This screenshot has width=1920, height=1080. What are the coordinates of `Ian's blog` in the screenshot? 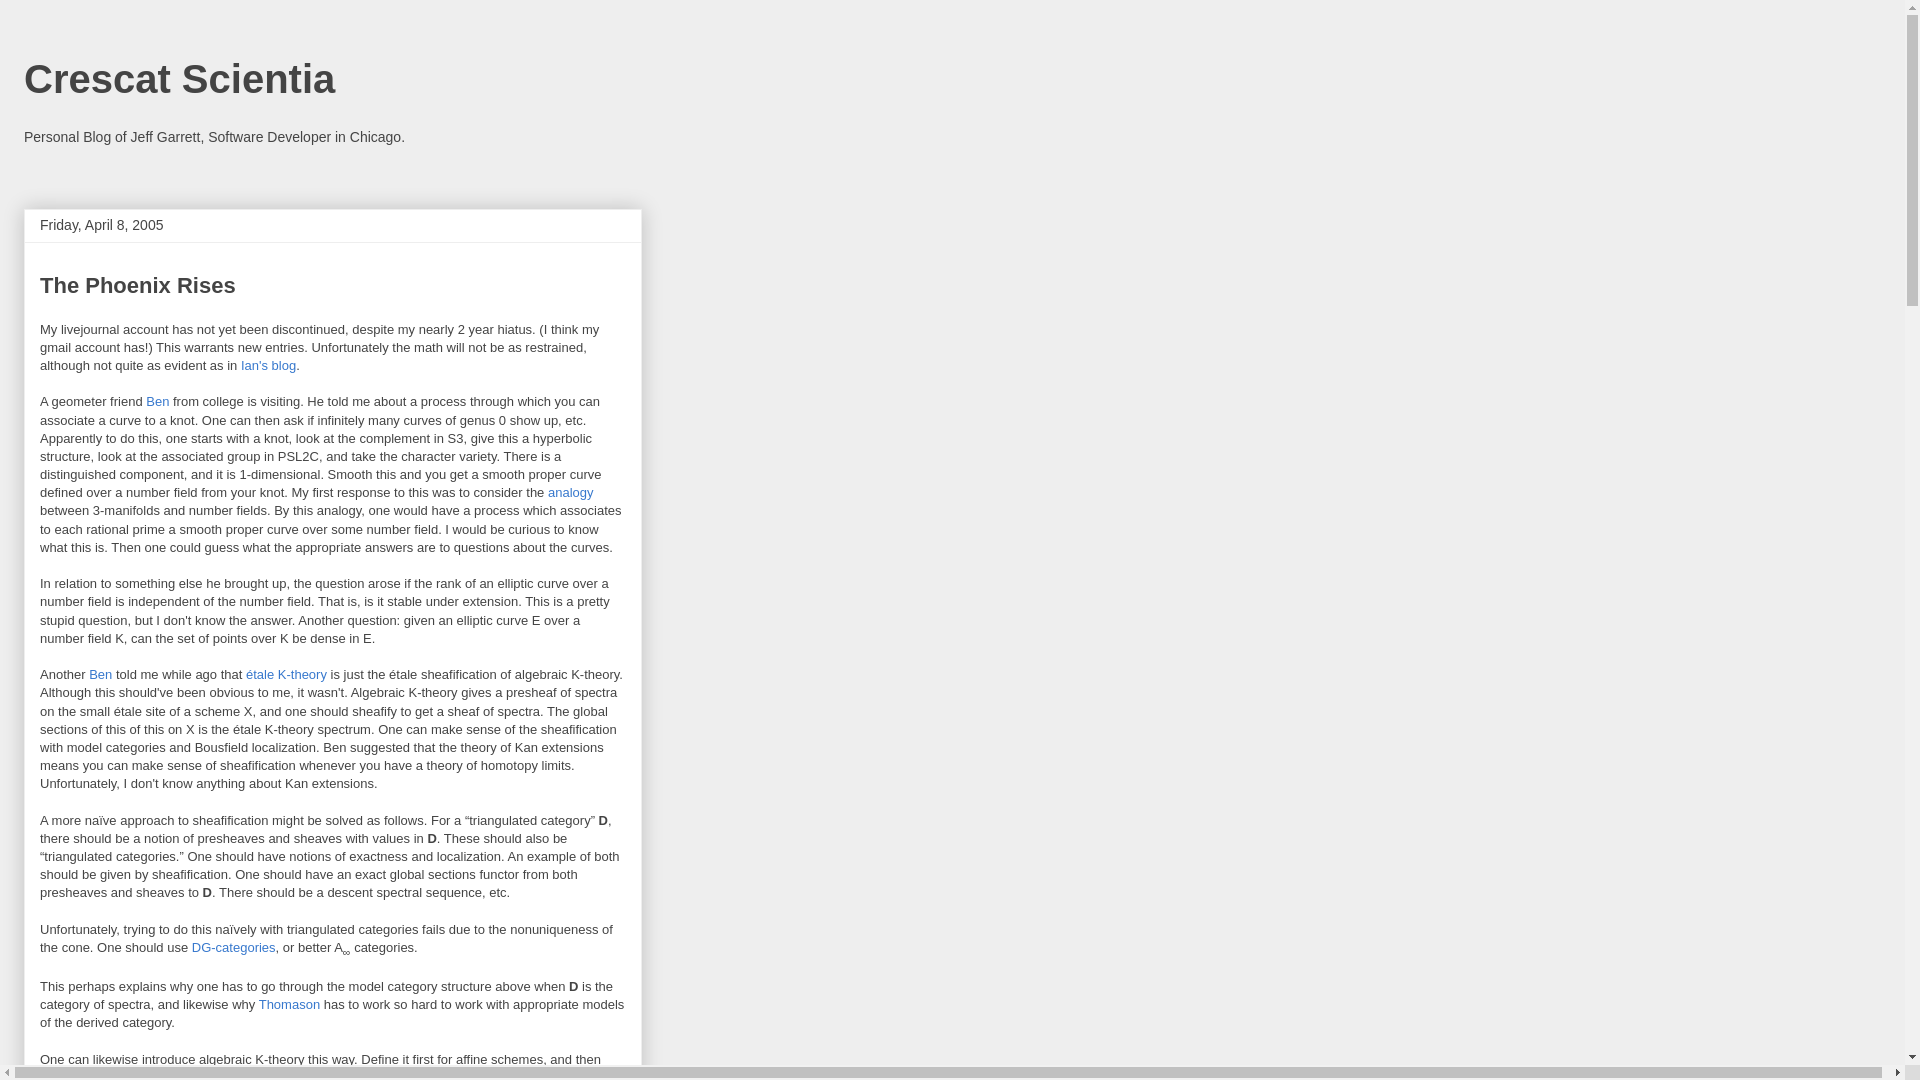 It's located at (268, 364).